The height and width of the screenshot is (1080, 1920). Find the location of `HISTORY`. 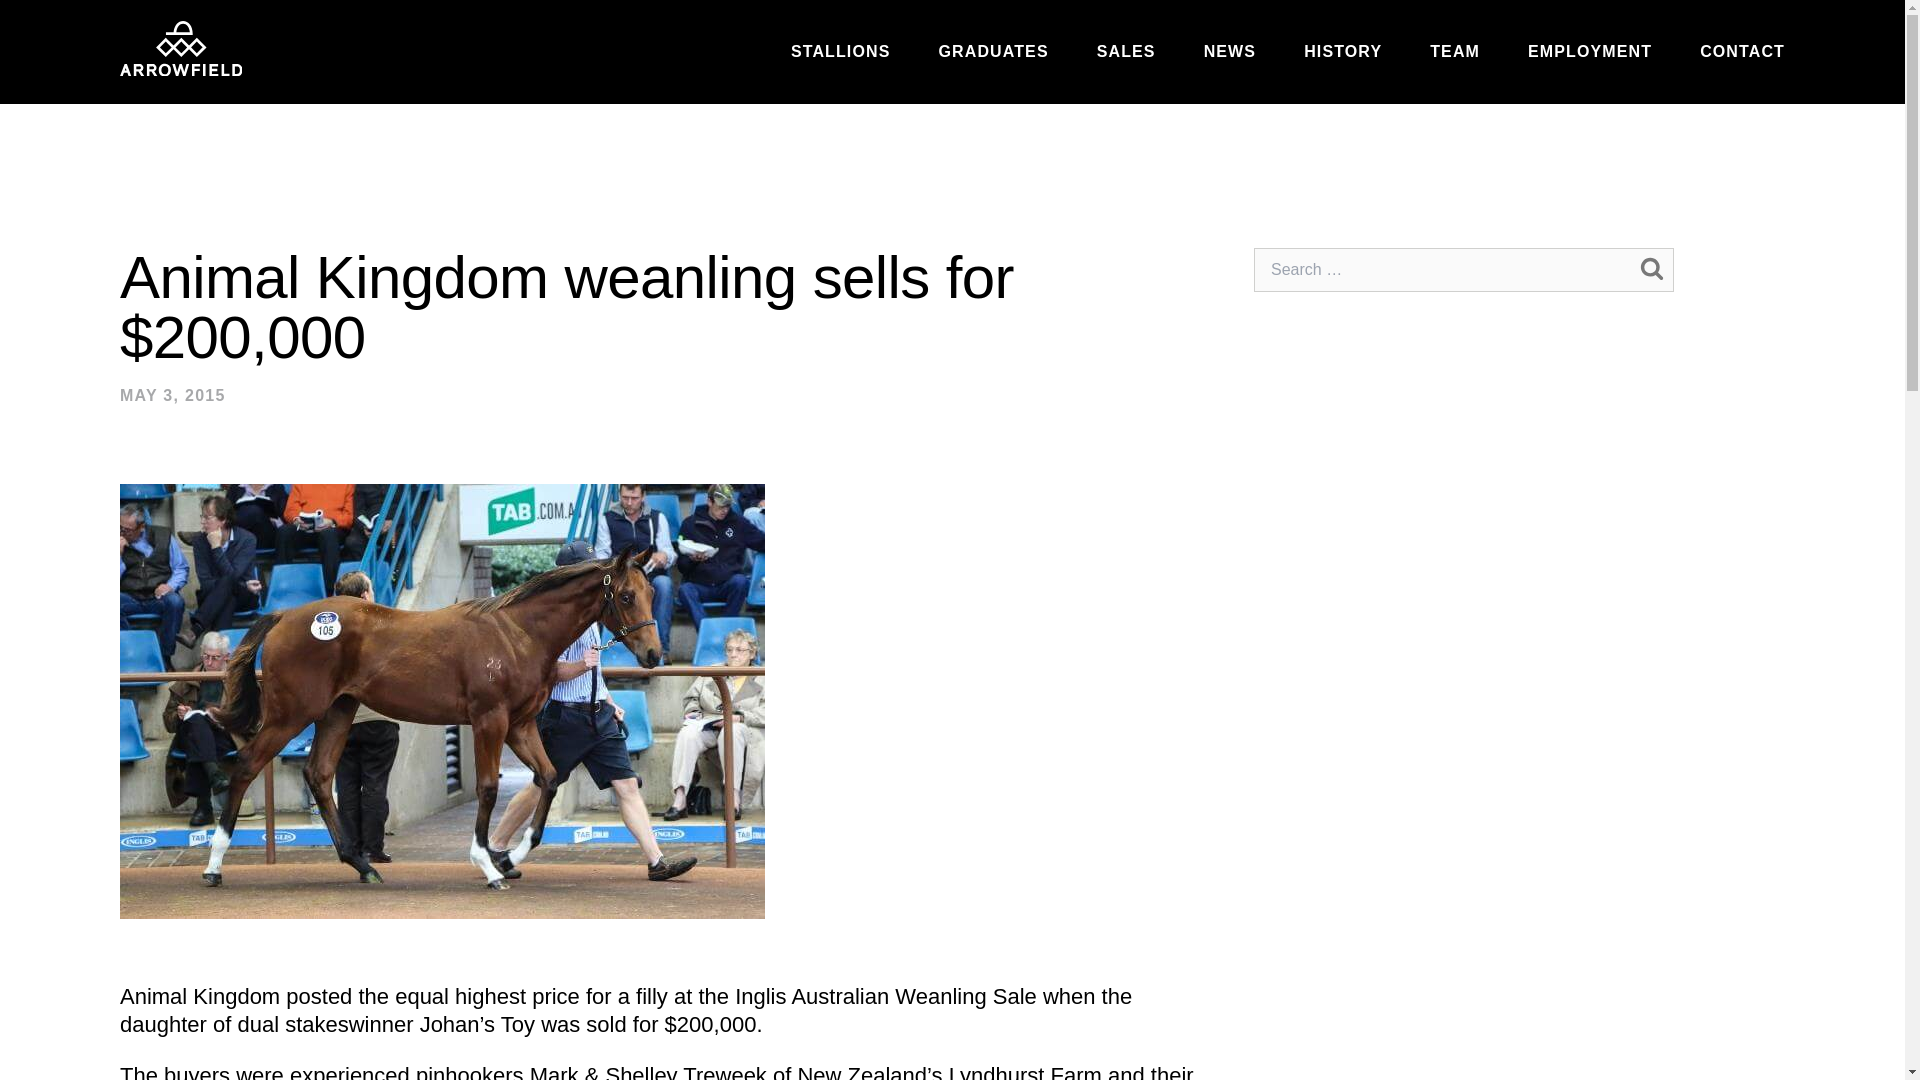

HISTORY is located at coordinates (1342, 52).